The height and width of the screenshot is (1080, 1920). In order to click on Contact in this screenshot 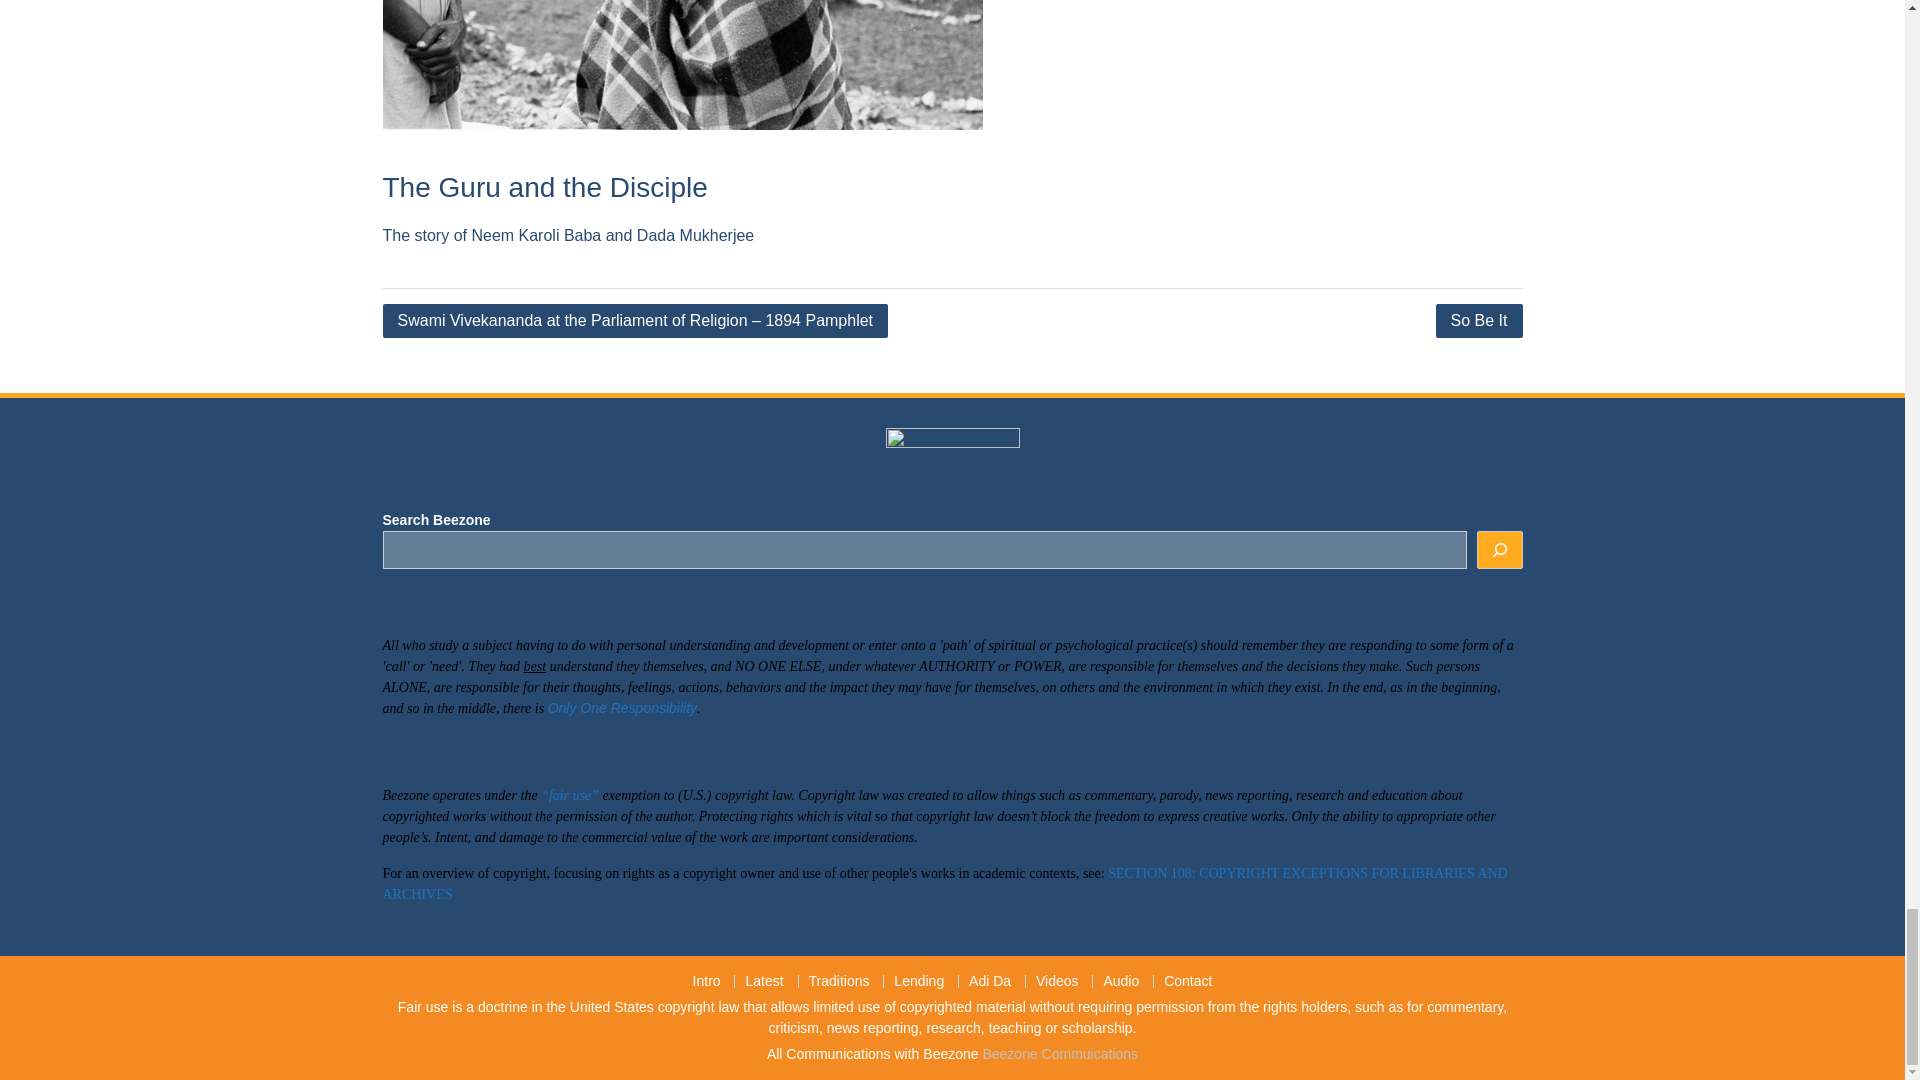, I will do `click(1187, 982)`.